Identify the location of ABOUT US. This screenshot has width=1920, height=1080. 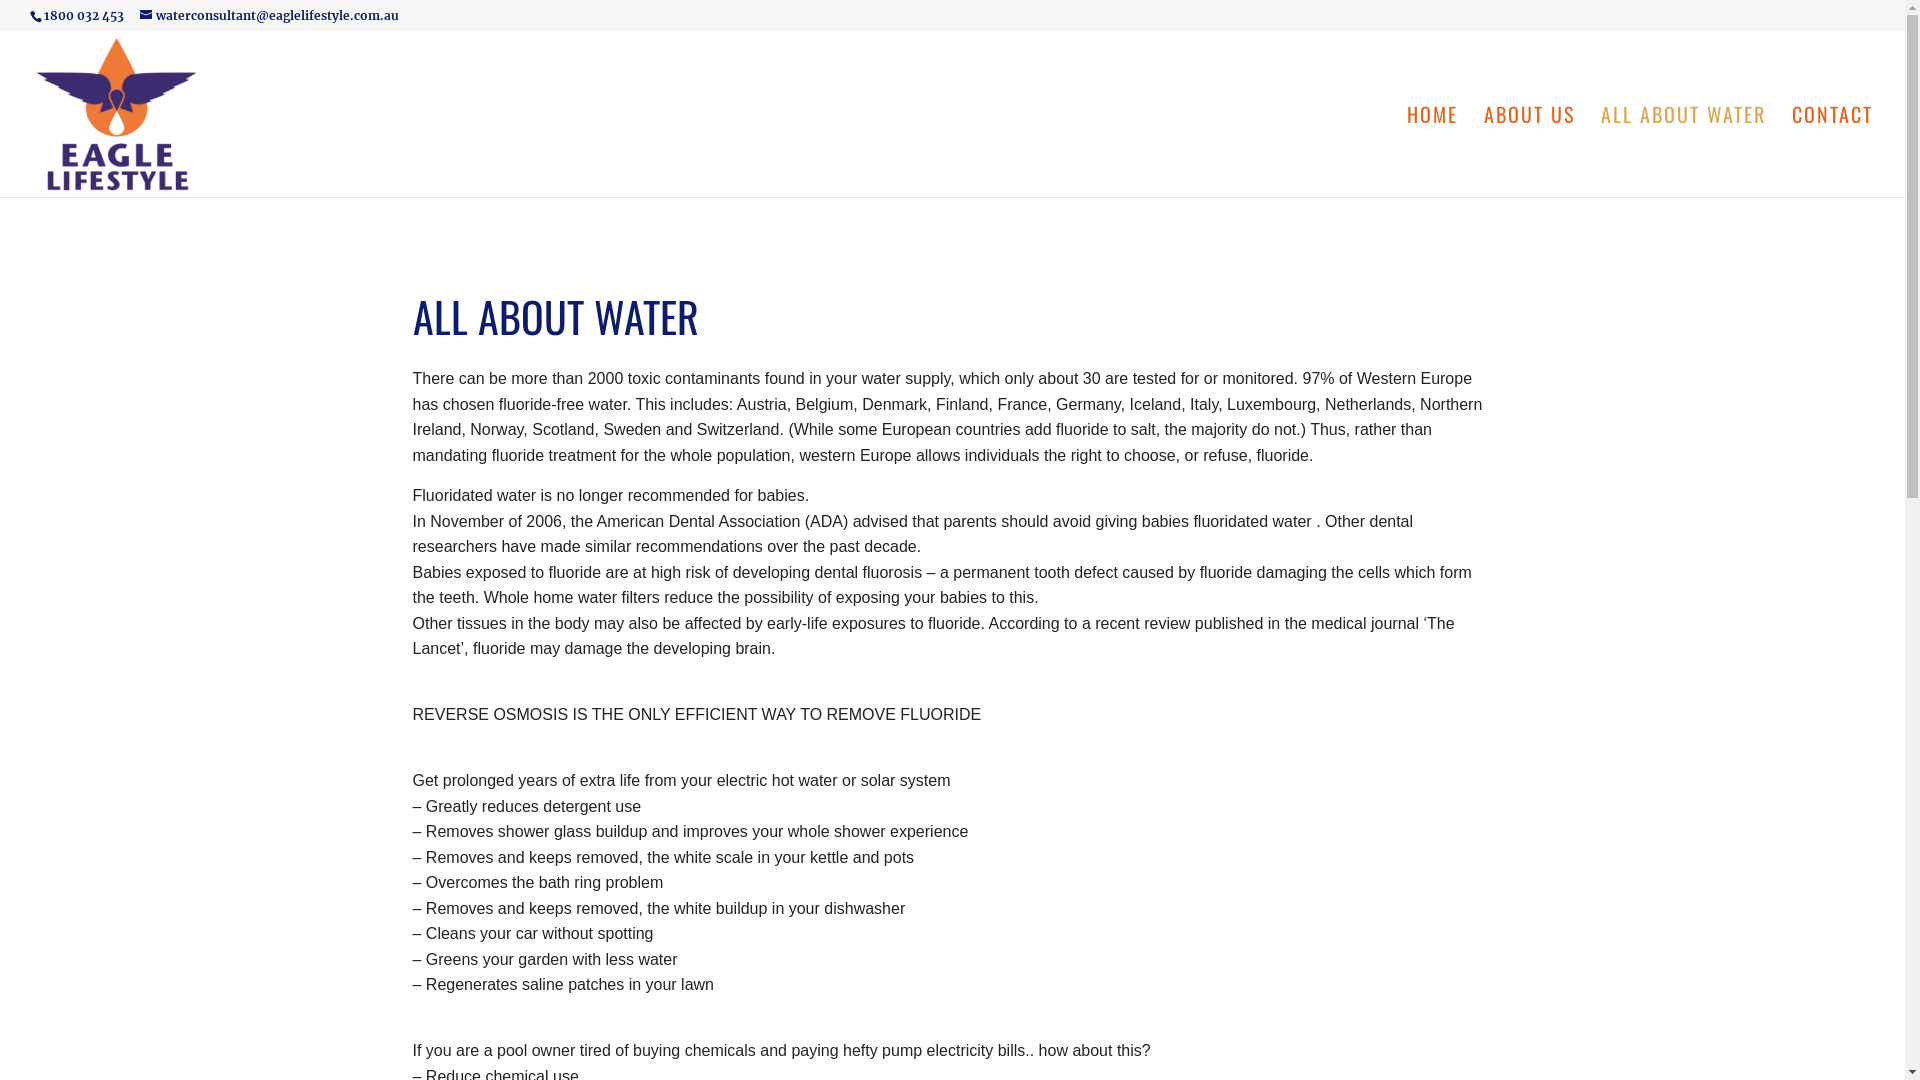
(1530, 152).